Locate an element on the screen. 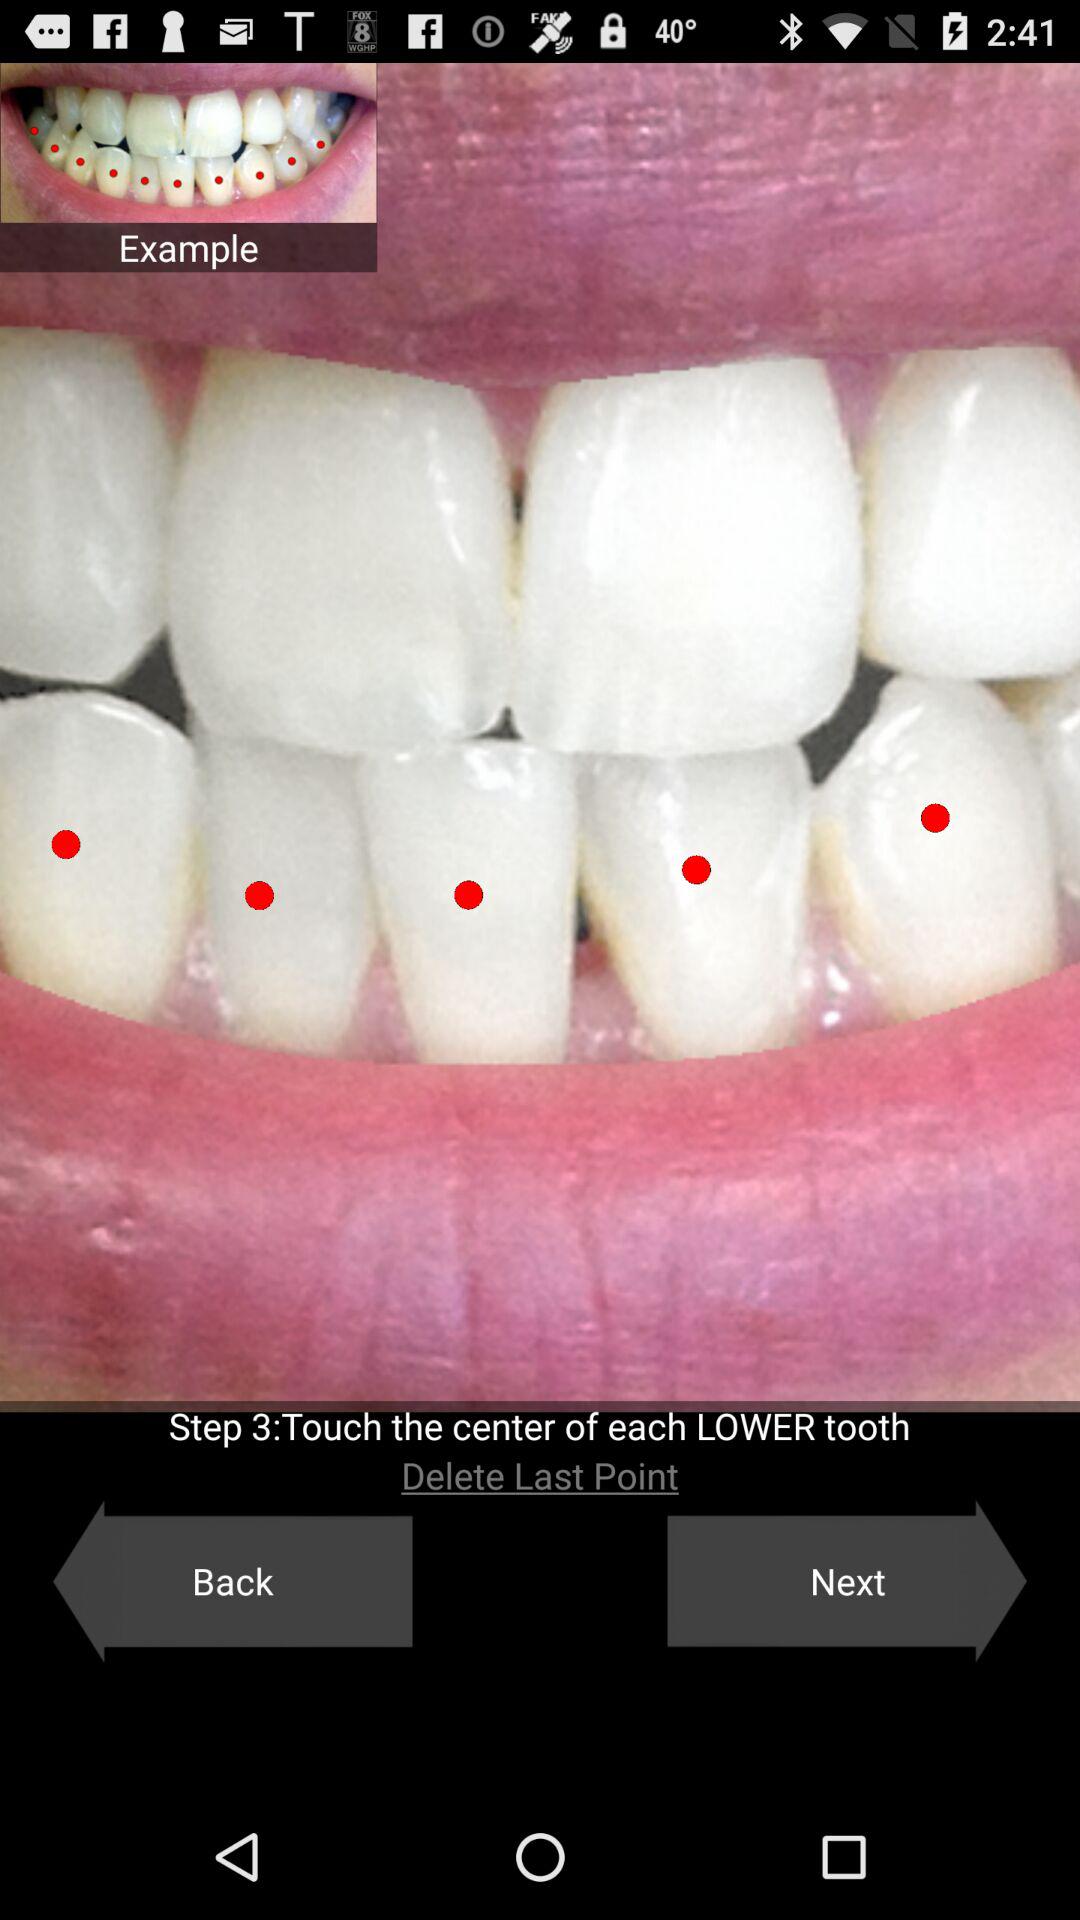  choose item below delete last point app is located at coordinates (847, 1581).